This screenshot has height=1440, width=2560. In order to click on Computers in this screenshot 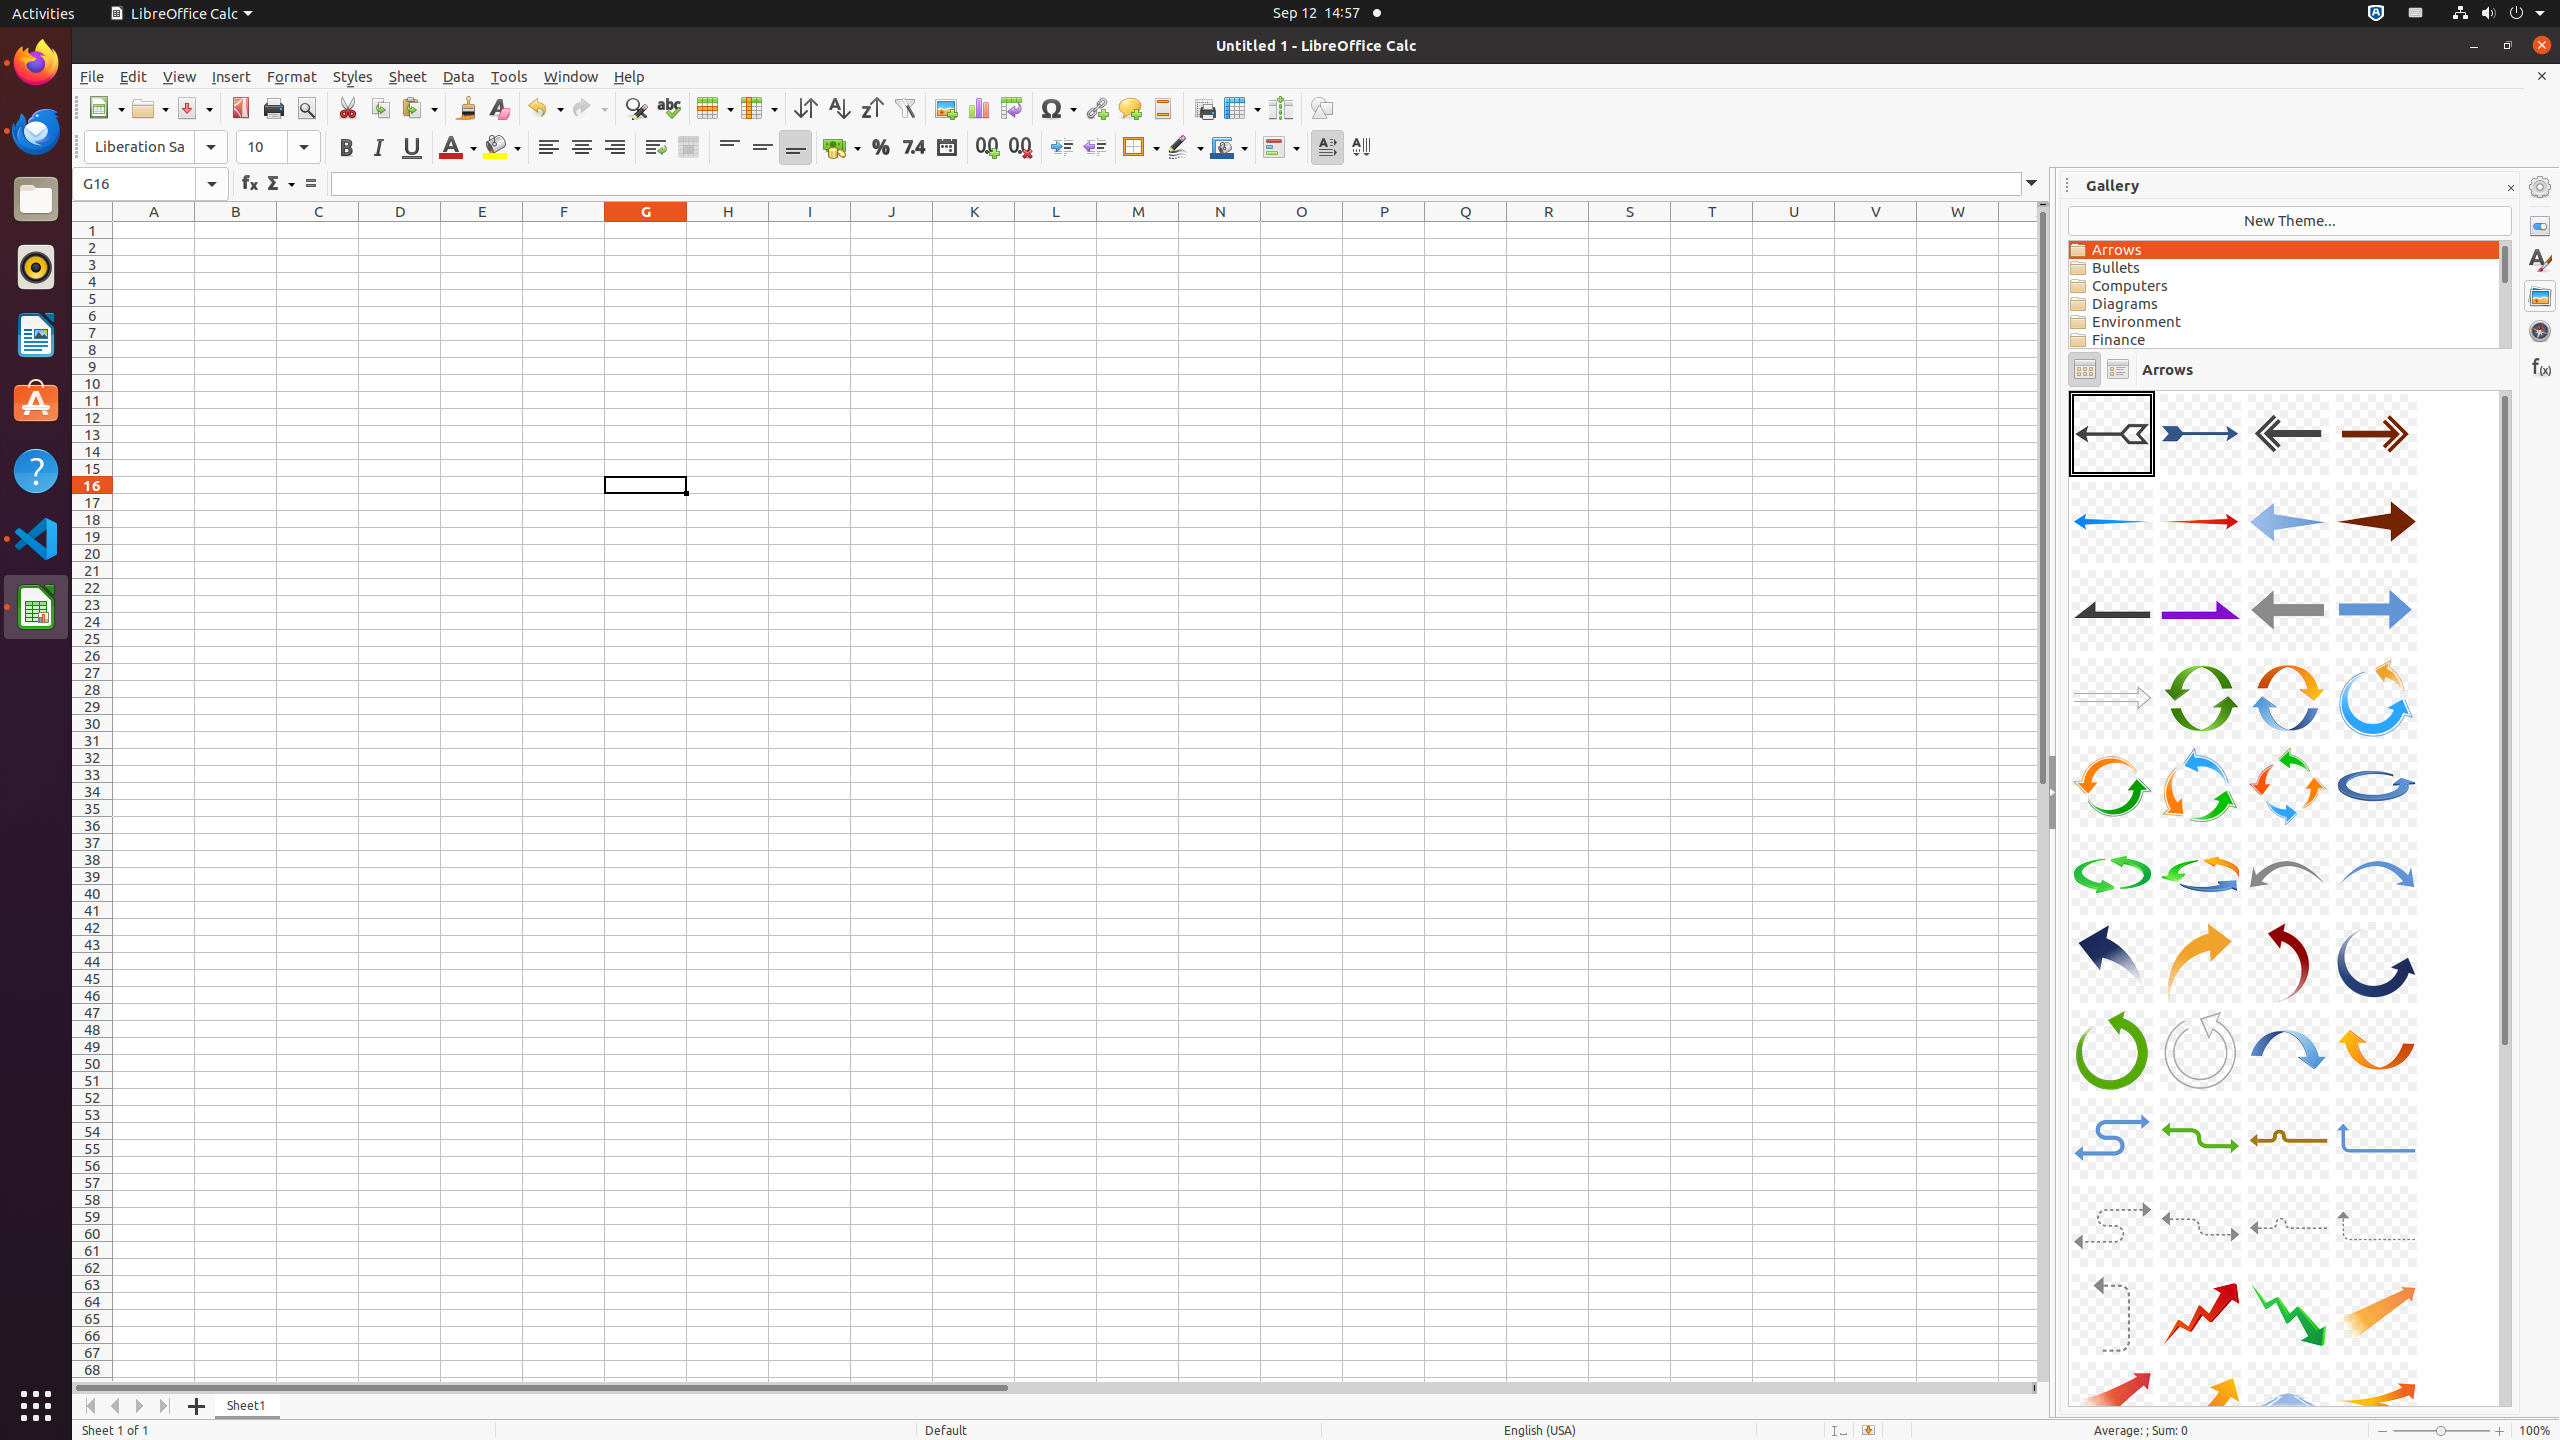, I will do `click(2284, 286)`.